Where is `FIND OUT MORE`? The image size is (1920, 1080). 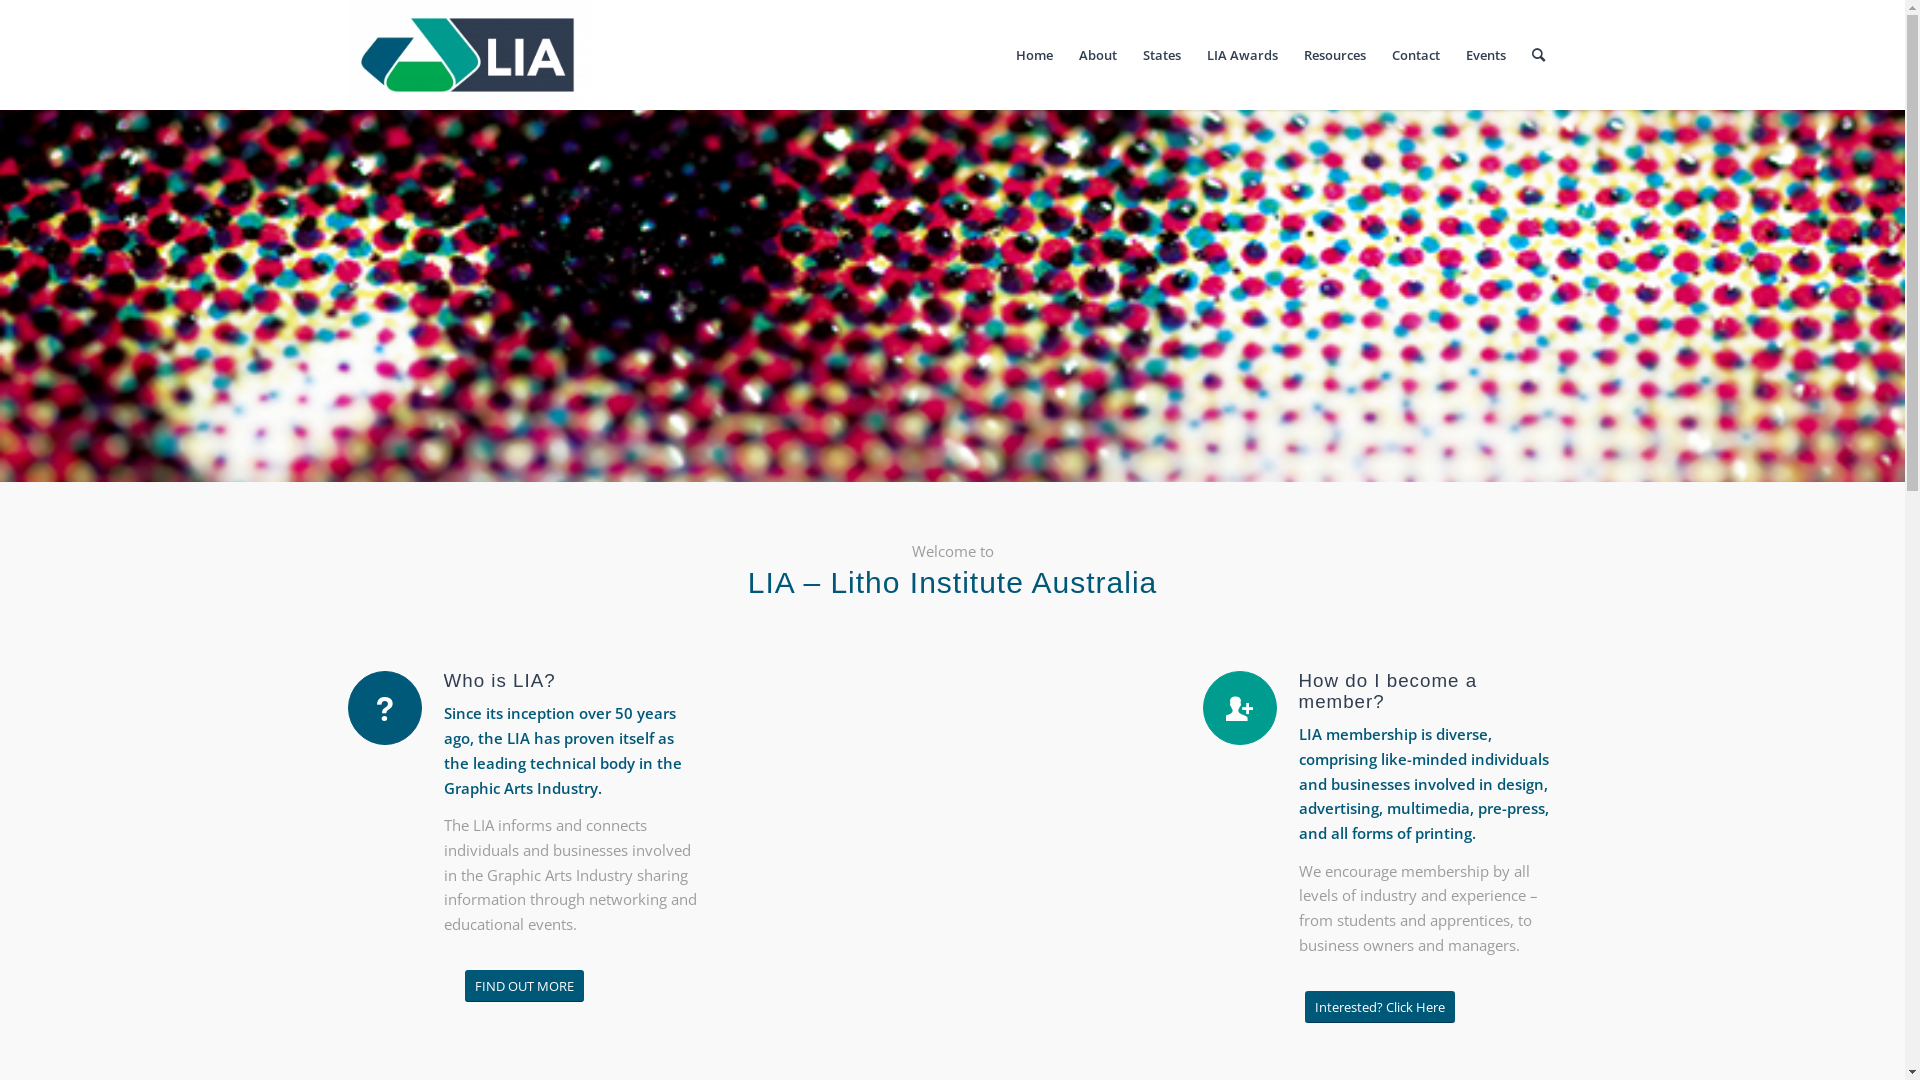
FIND OUT MORE is located at coordinates (524, 986).